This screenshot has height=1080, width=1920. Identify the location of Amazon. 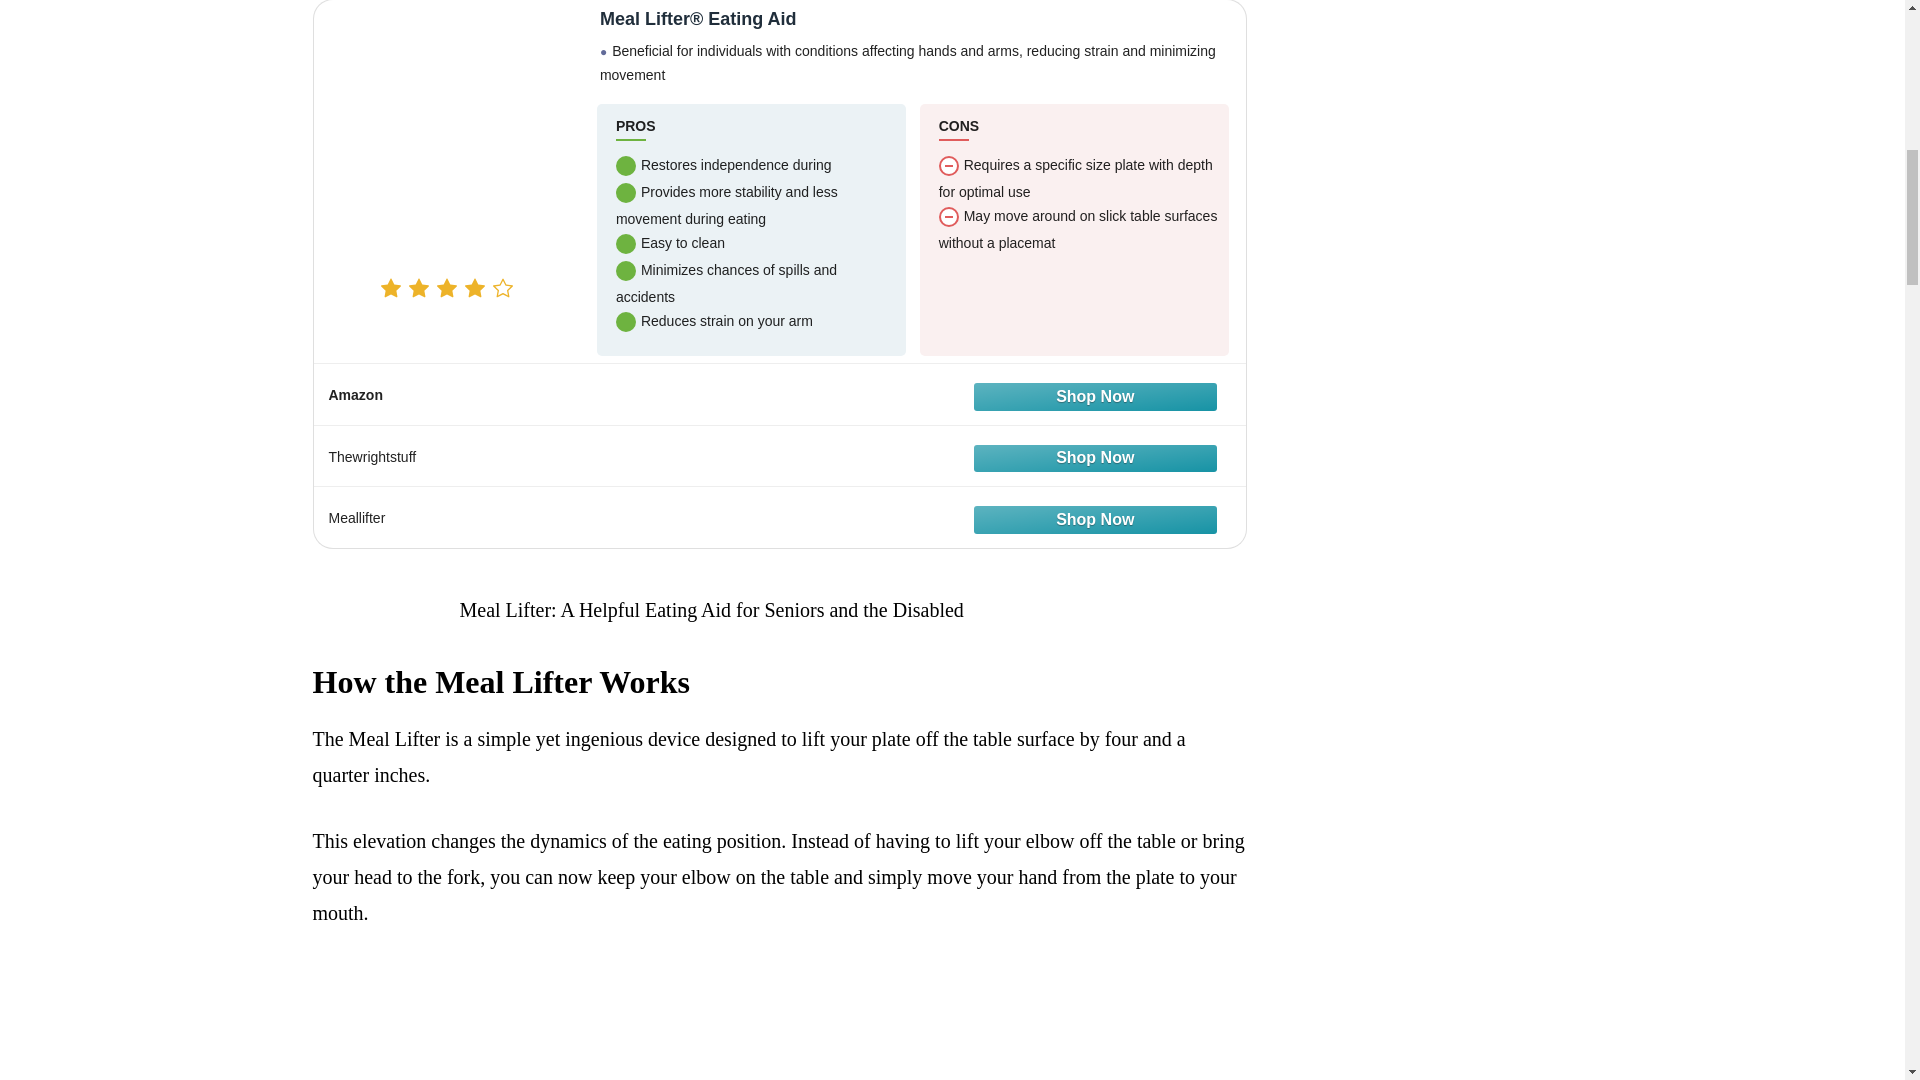
(779, 393).